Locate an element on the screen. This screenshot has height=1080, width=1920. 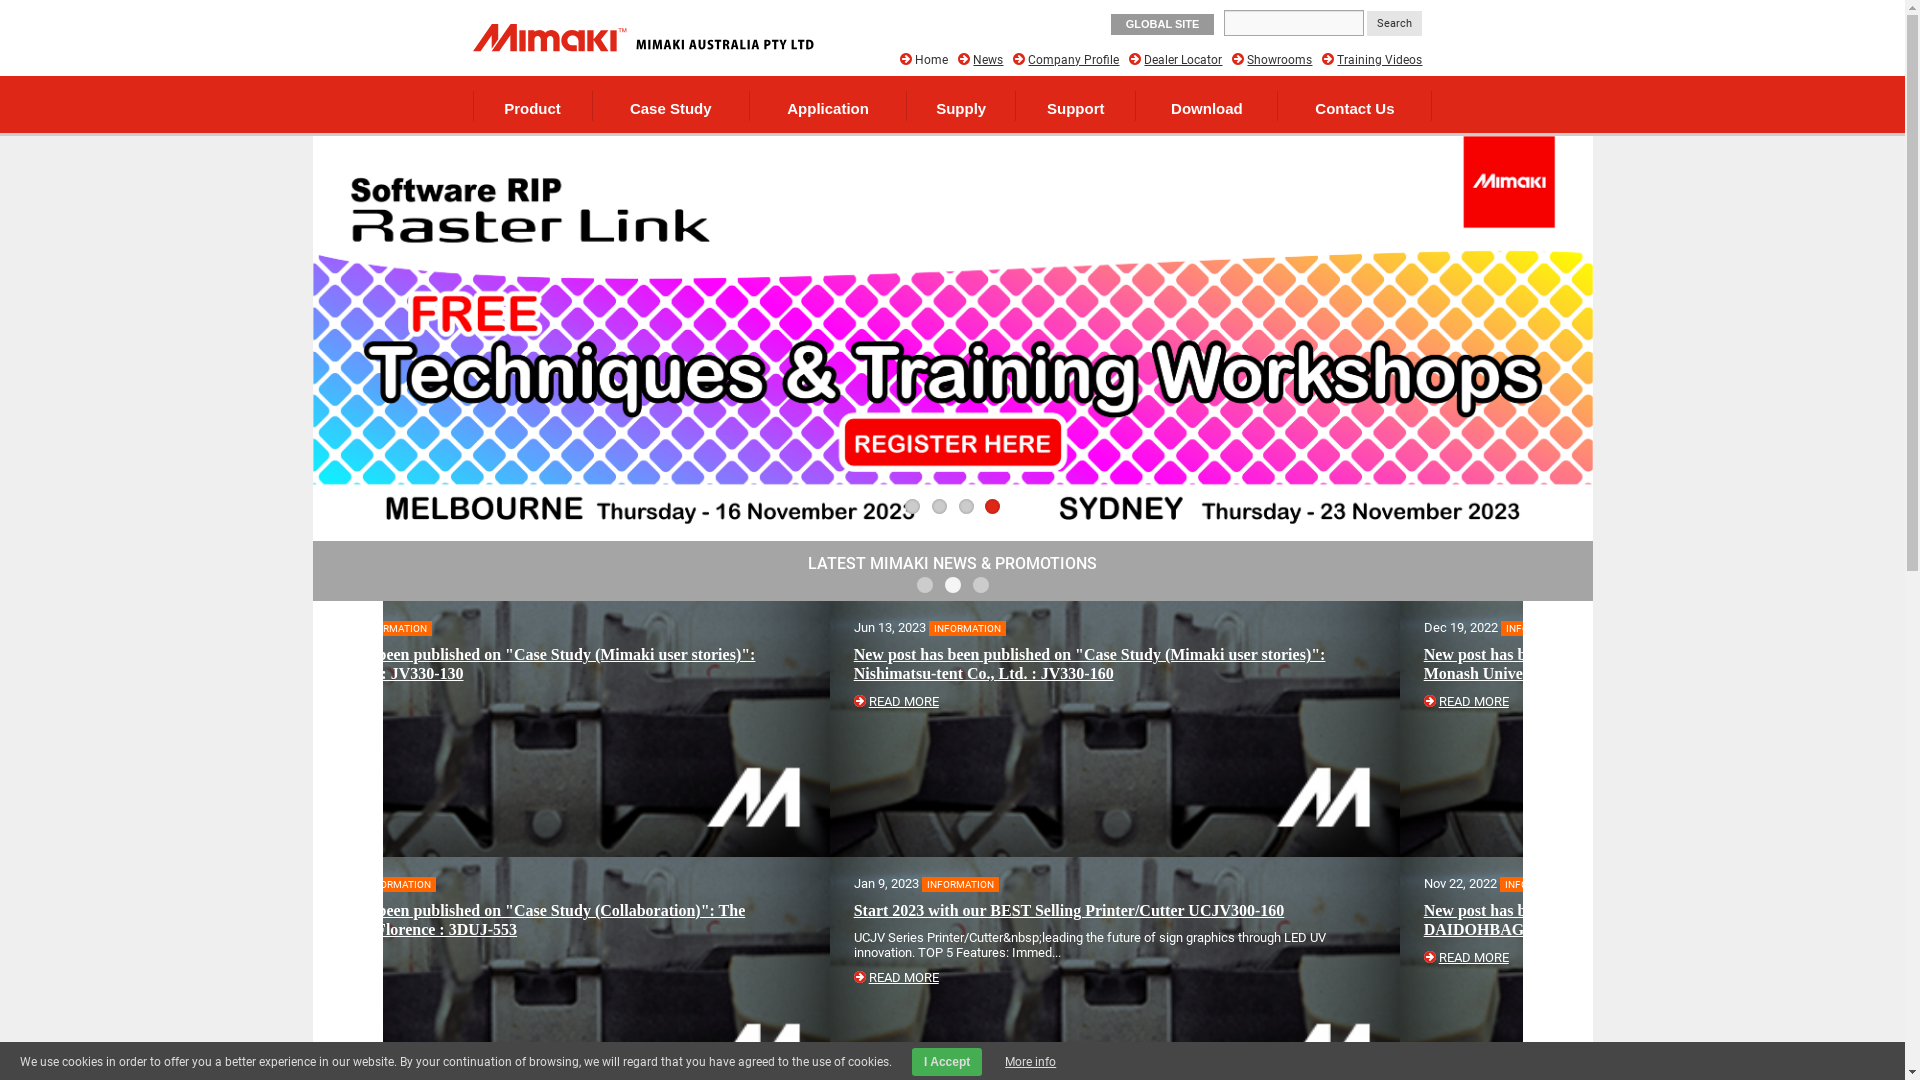
Contact Us is located at coordinates (1354, 106).